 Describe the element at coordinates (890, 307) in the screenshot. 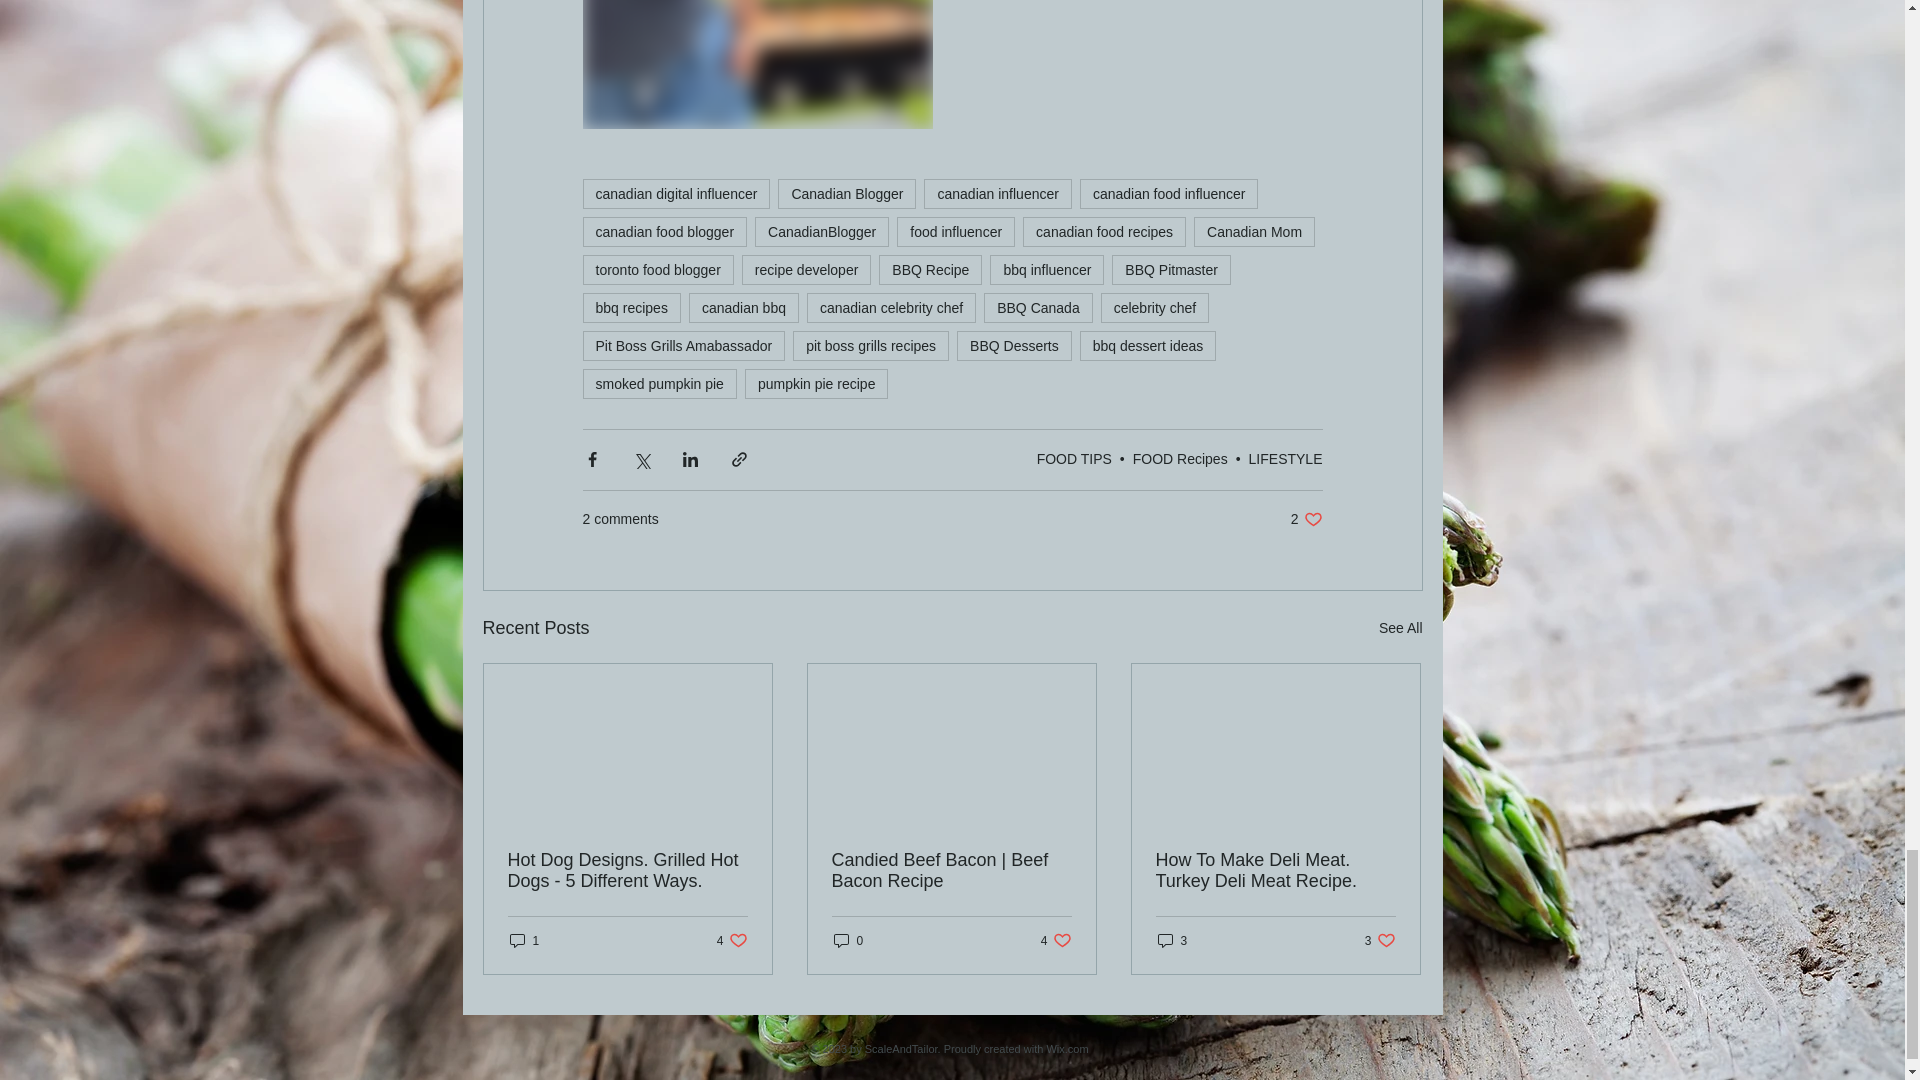

I see `canadian celebrity chef` at that location.